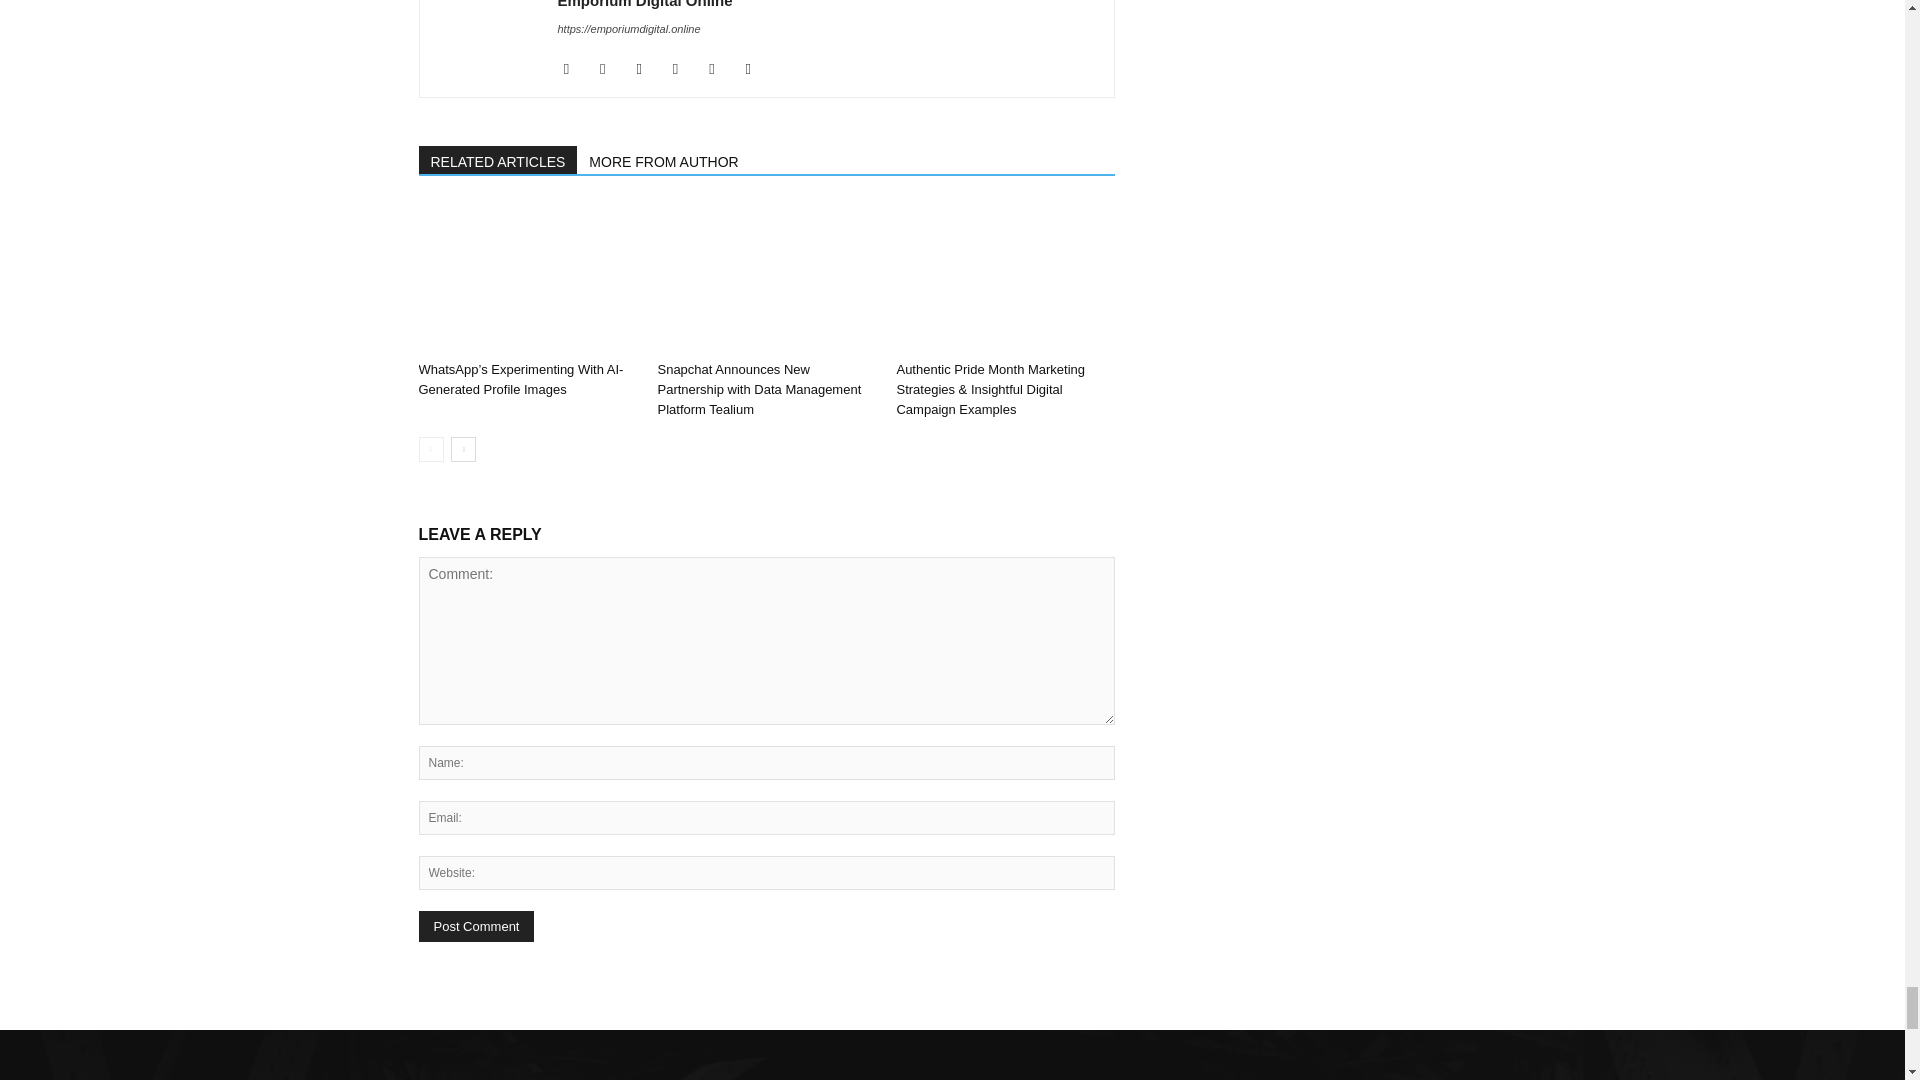 This screenshot has height=1080, width=1920. Describe the element at coordinates (476, 926) in the screenshot. I see `Post Comment` at that location.